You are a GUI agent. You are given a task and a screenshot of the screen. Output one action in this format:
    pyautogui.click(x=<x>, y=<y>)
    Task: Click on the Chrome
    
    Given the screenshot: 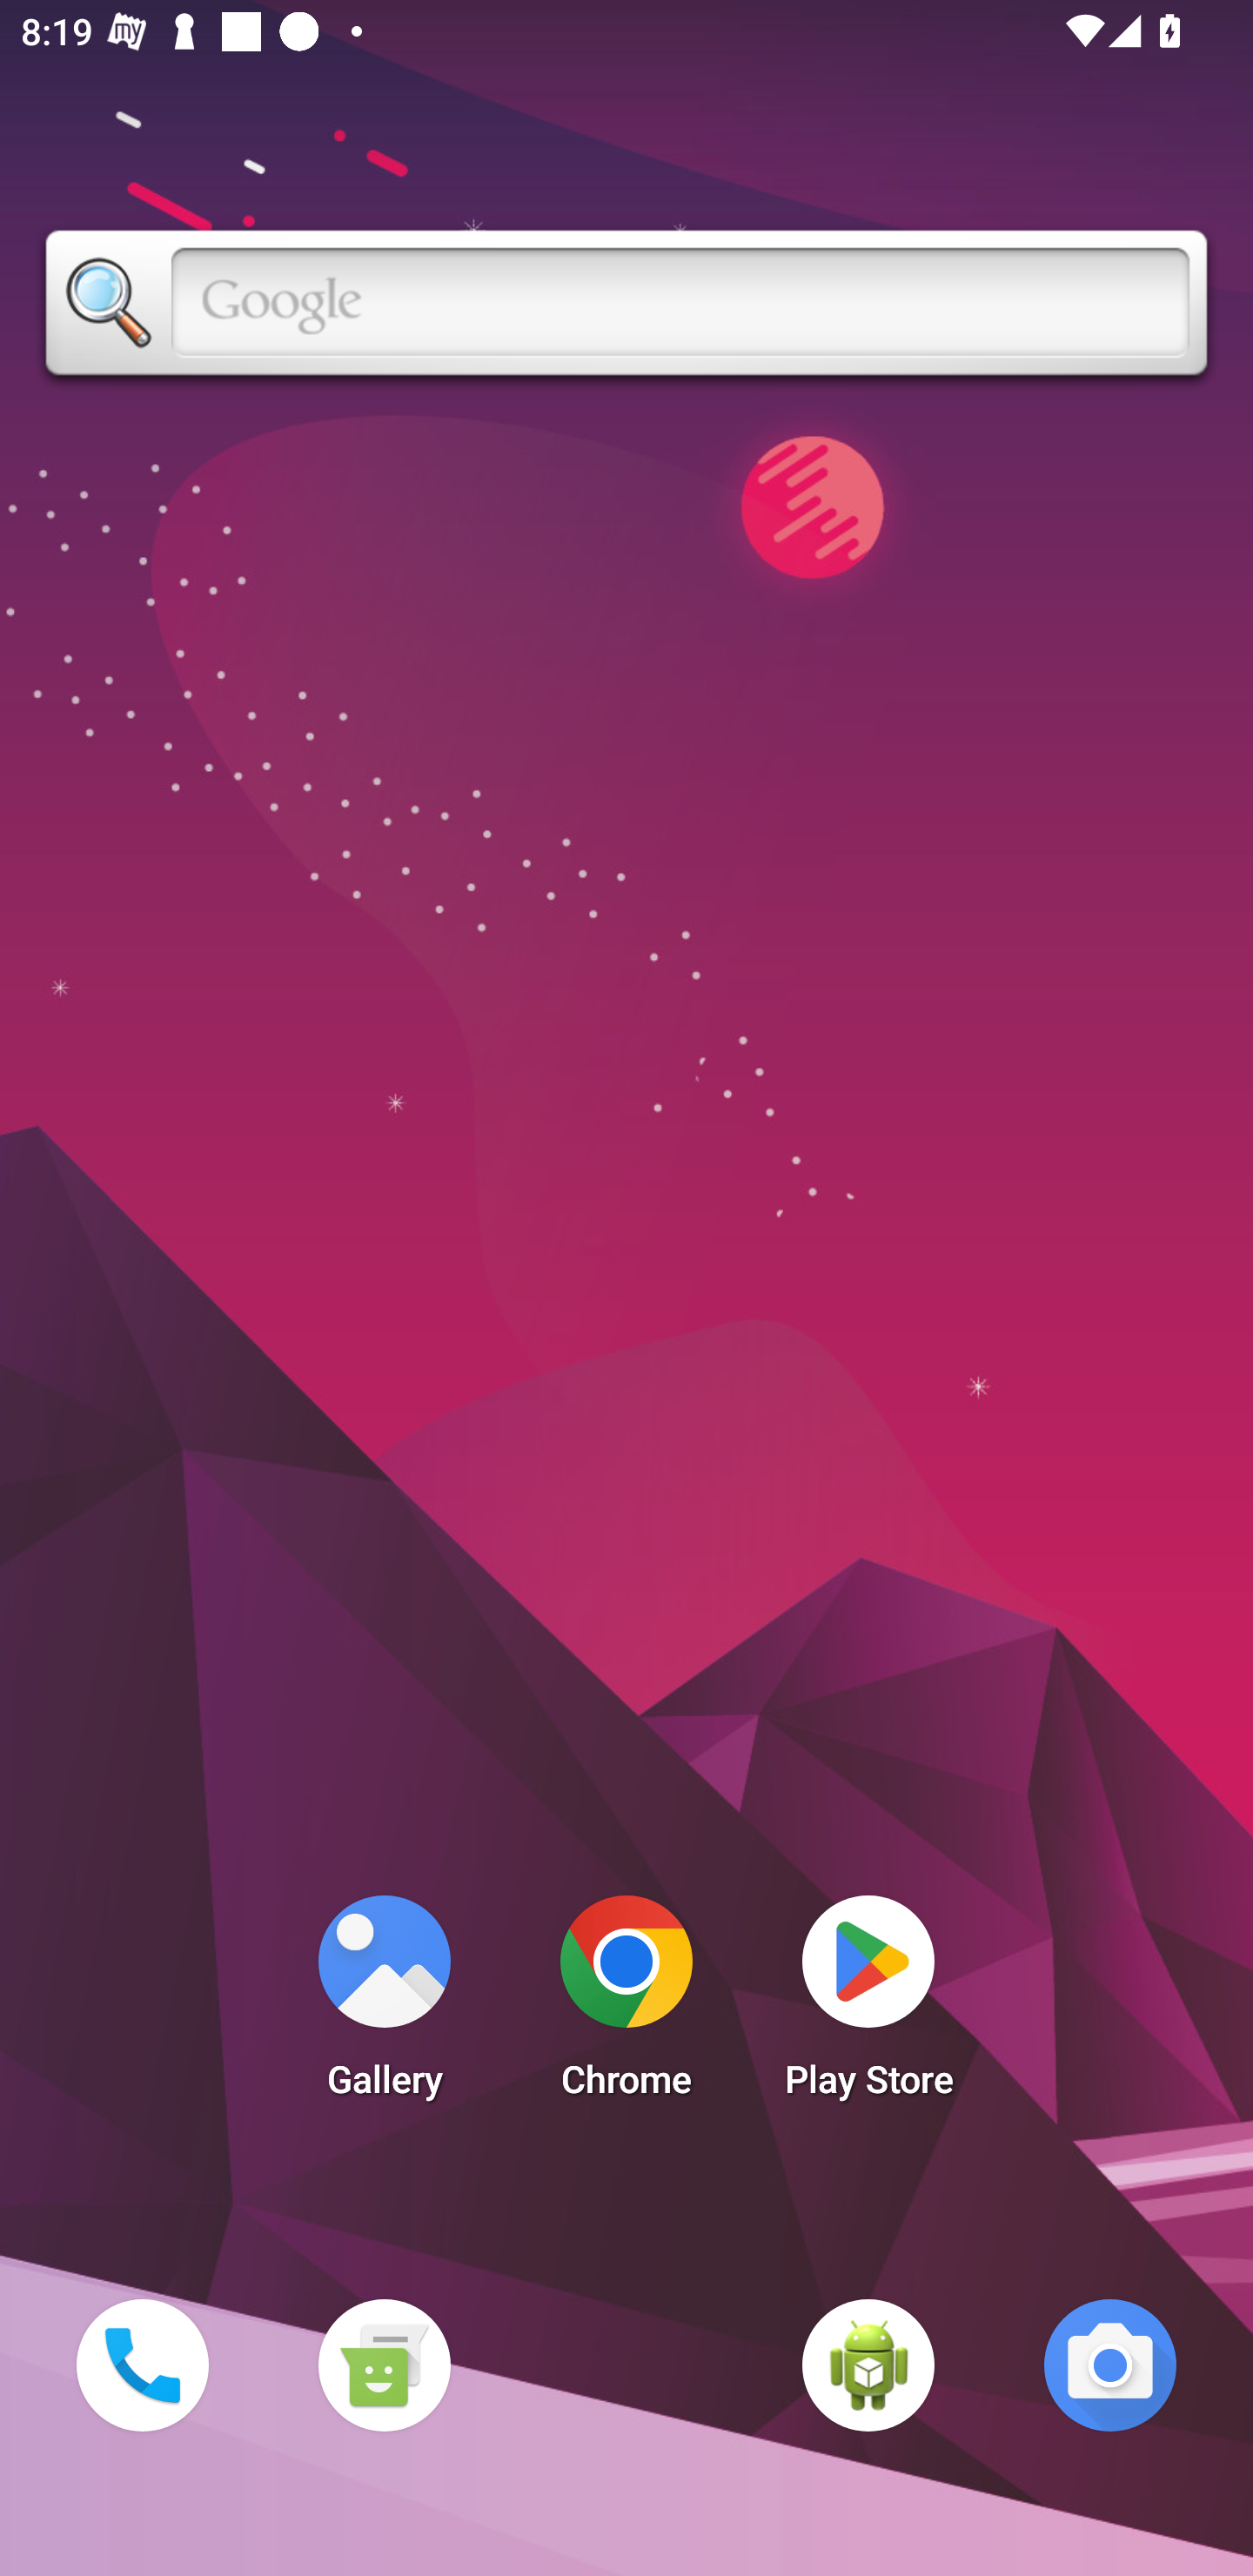 What is the action you would take?
    pyautogui.click(x=626, y=2005)
    